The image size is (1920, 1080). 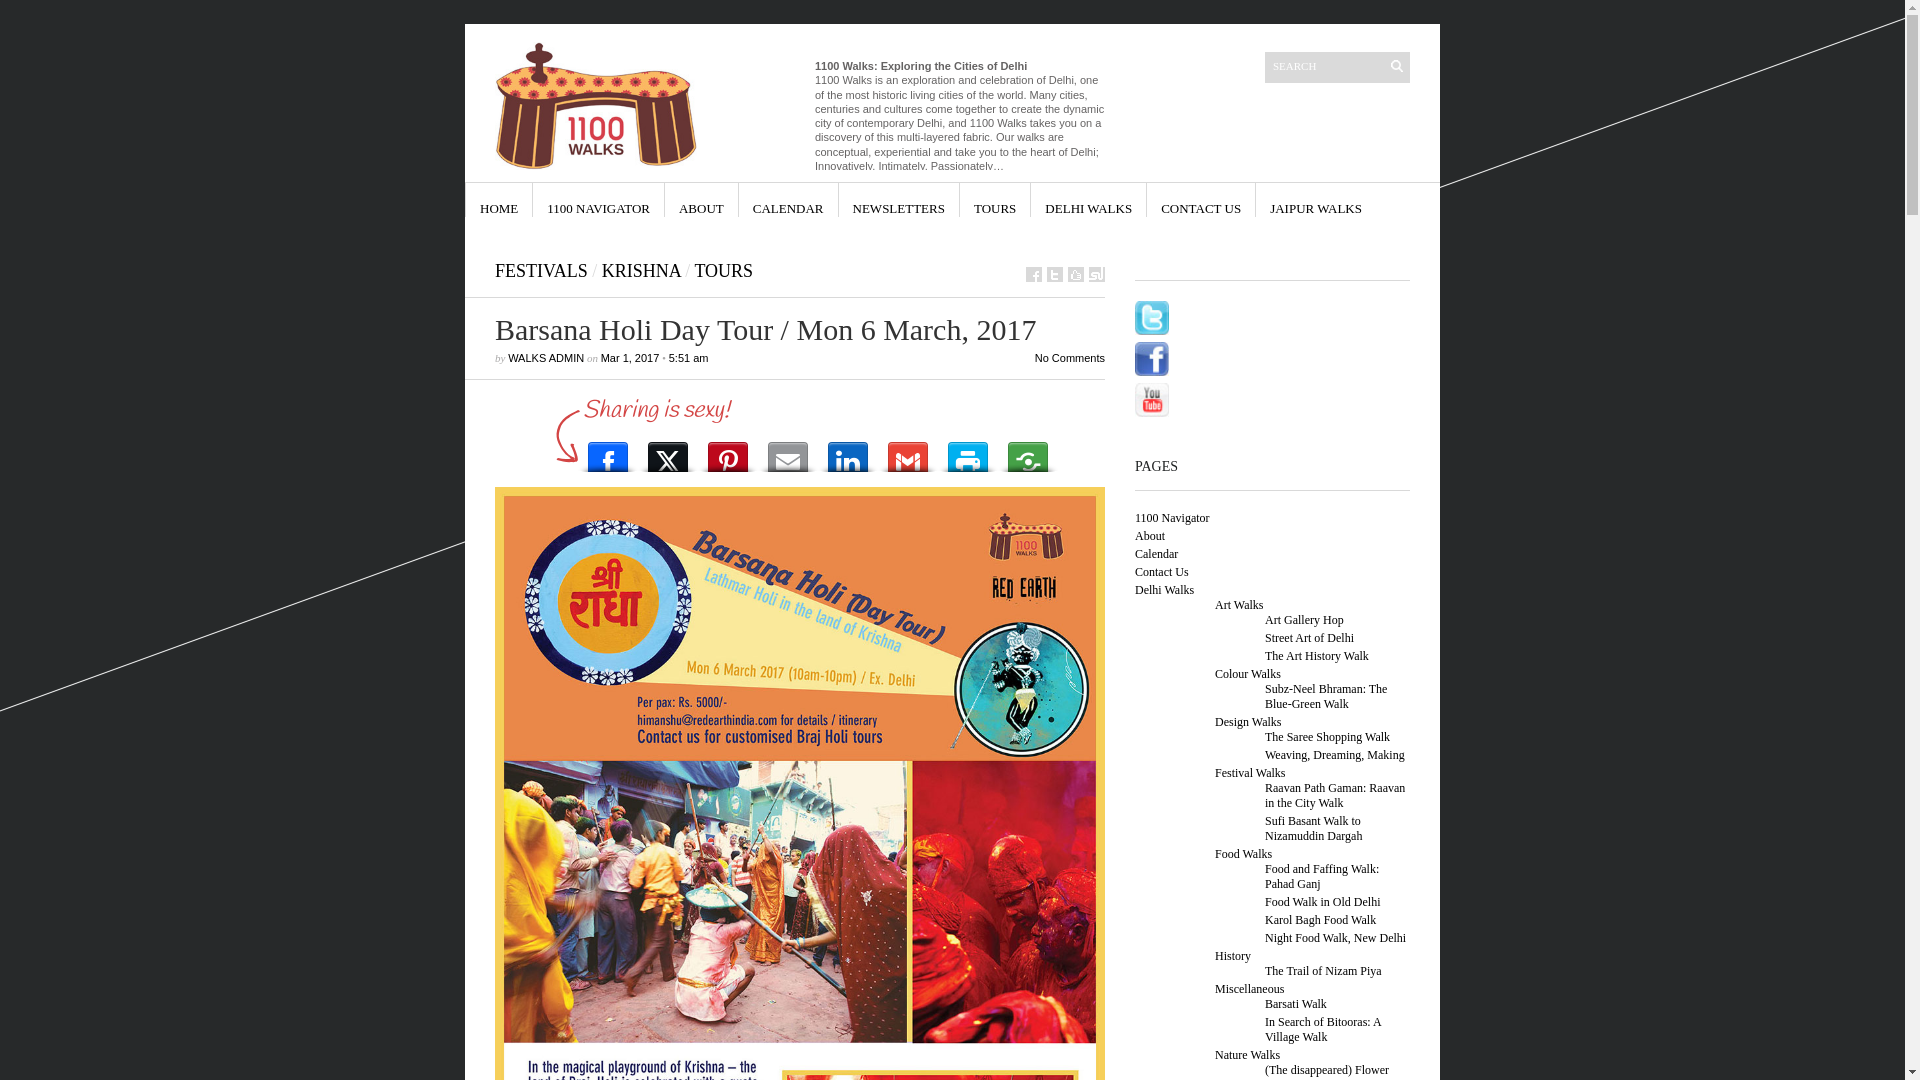 What do you see at coordinates (1320, 920) in the screenshot?
I see `Karol Bagh Food Walk` at bounding box center [1320, 920].